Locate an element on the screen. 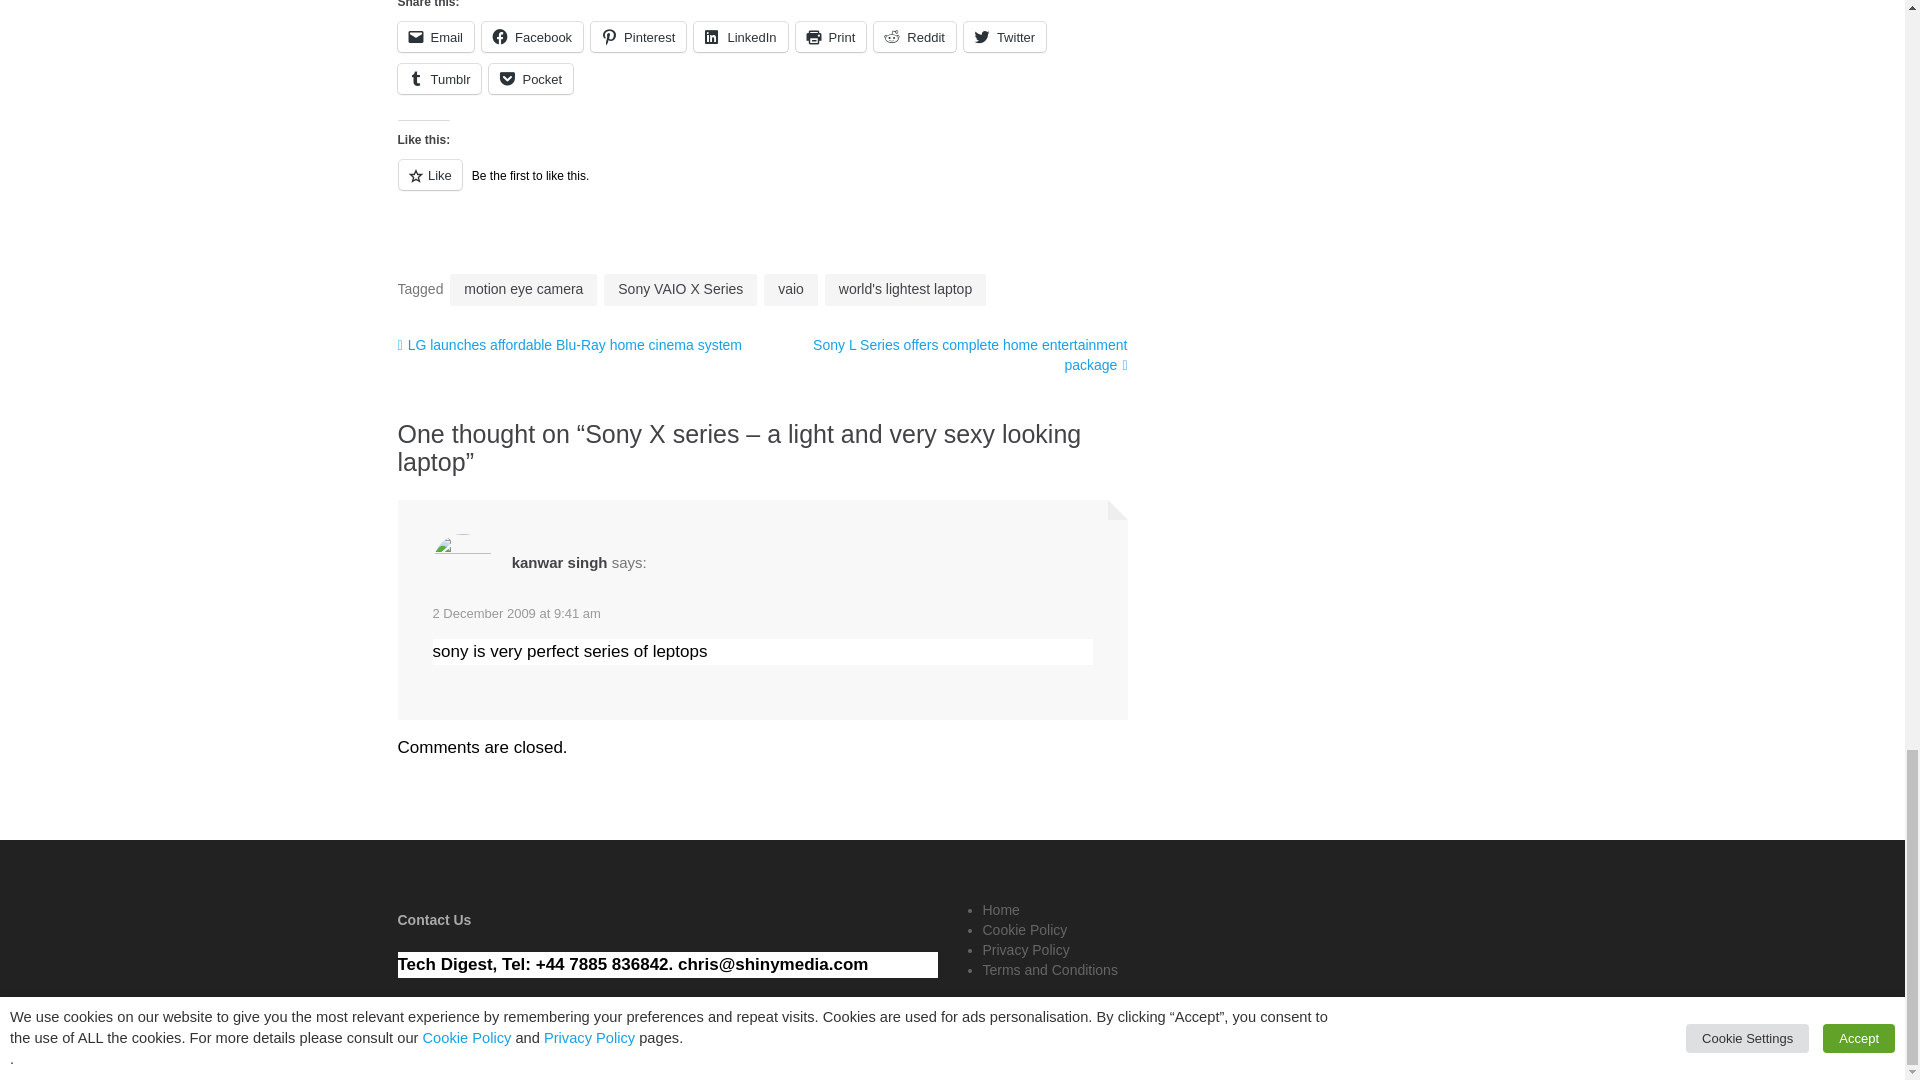 This screenshot has width=1920, height=1080. Click to share on LinkedIn is located at coordinates (740, 36).